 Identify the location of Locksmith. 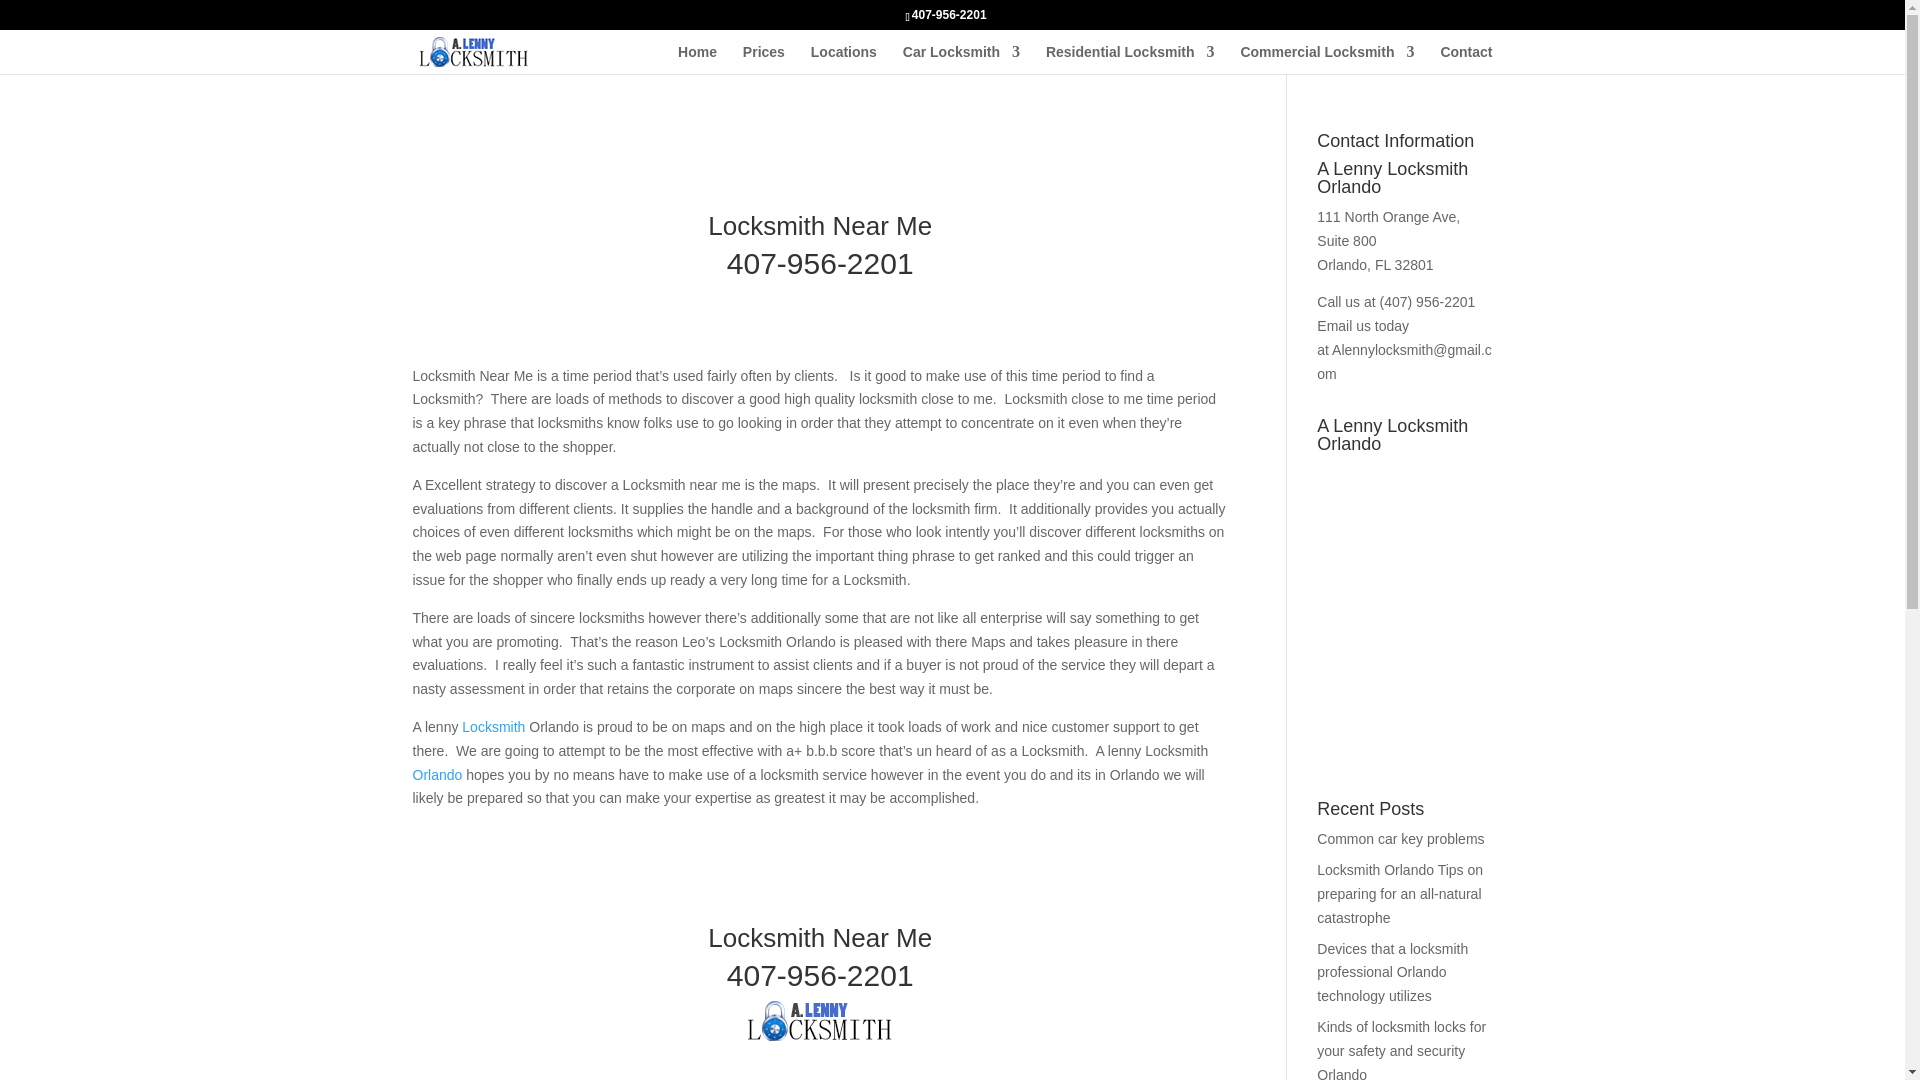
(493, 727).